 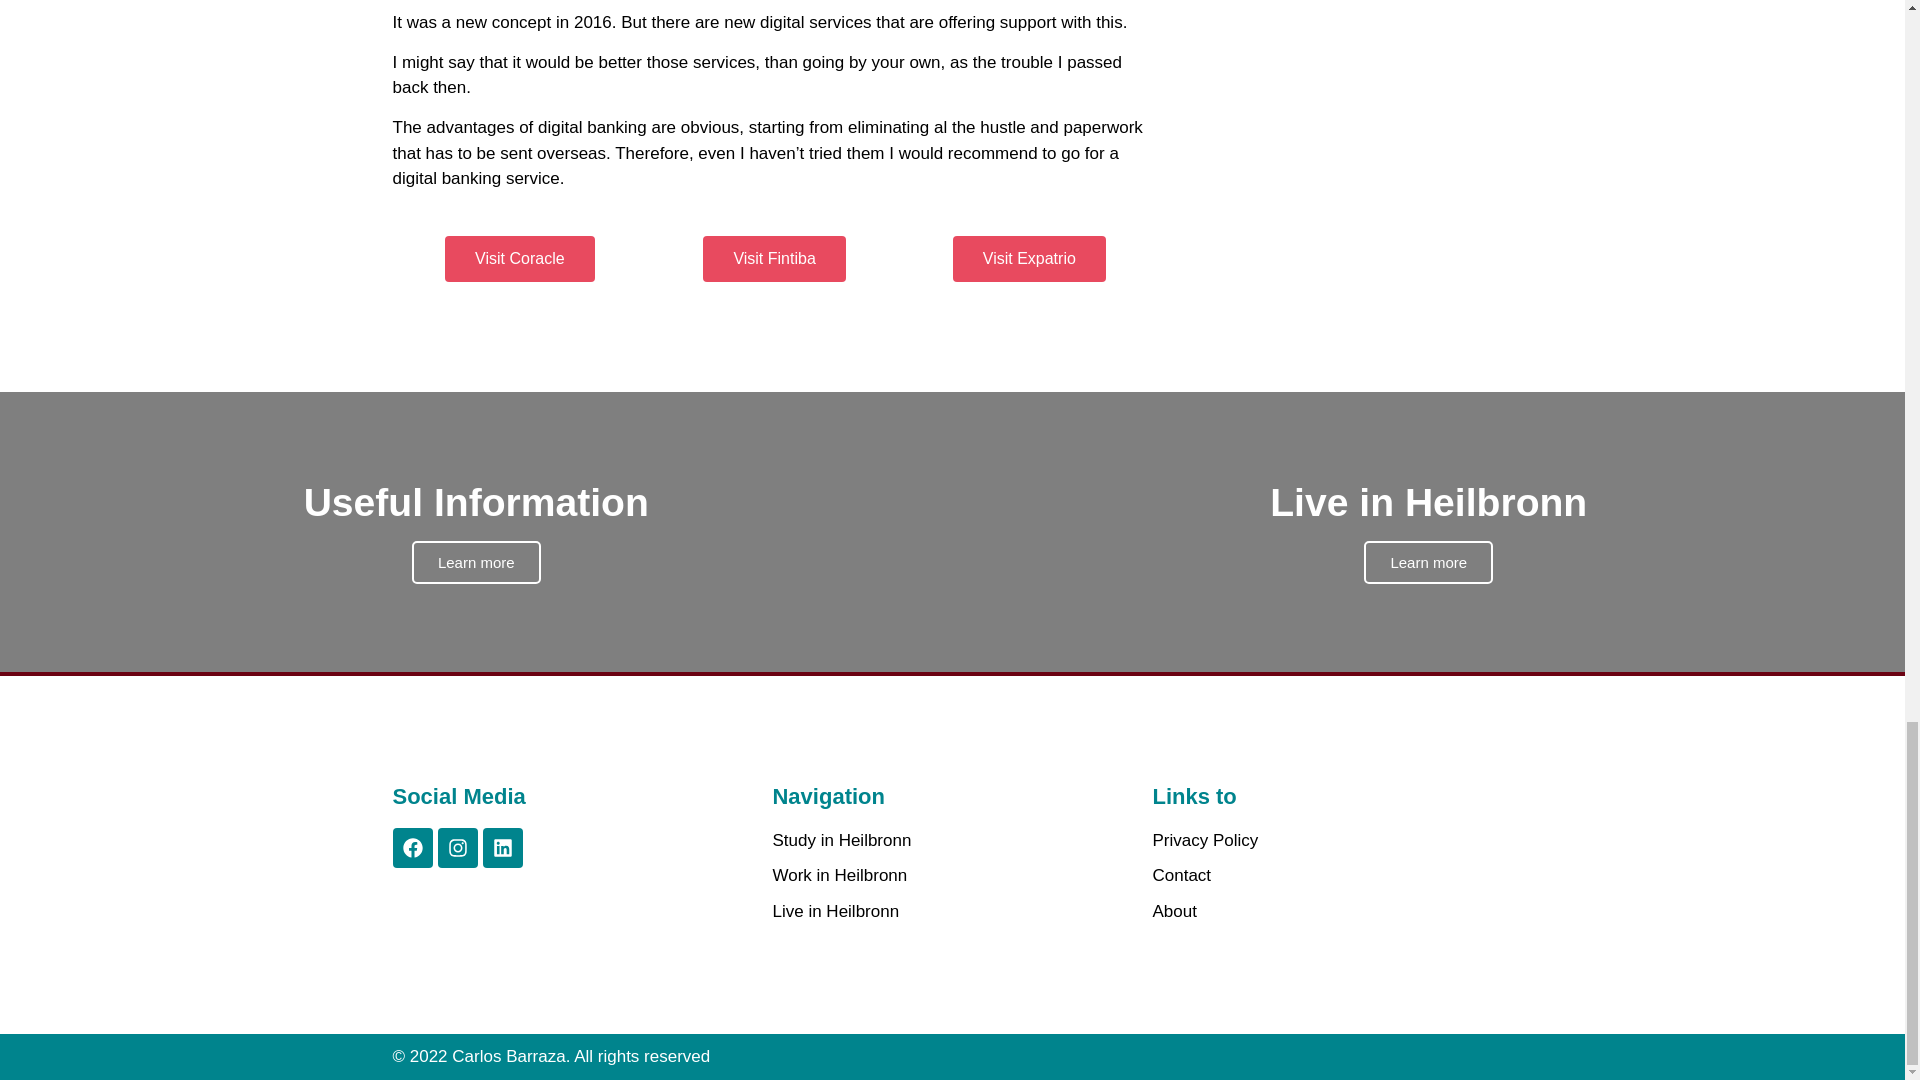 I want to click on Study in Heilbronn, so click(x=1332, y=911).